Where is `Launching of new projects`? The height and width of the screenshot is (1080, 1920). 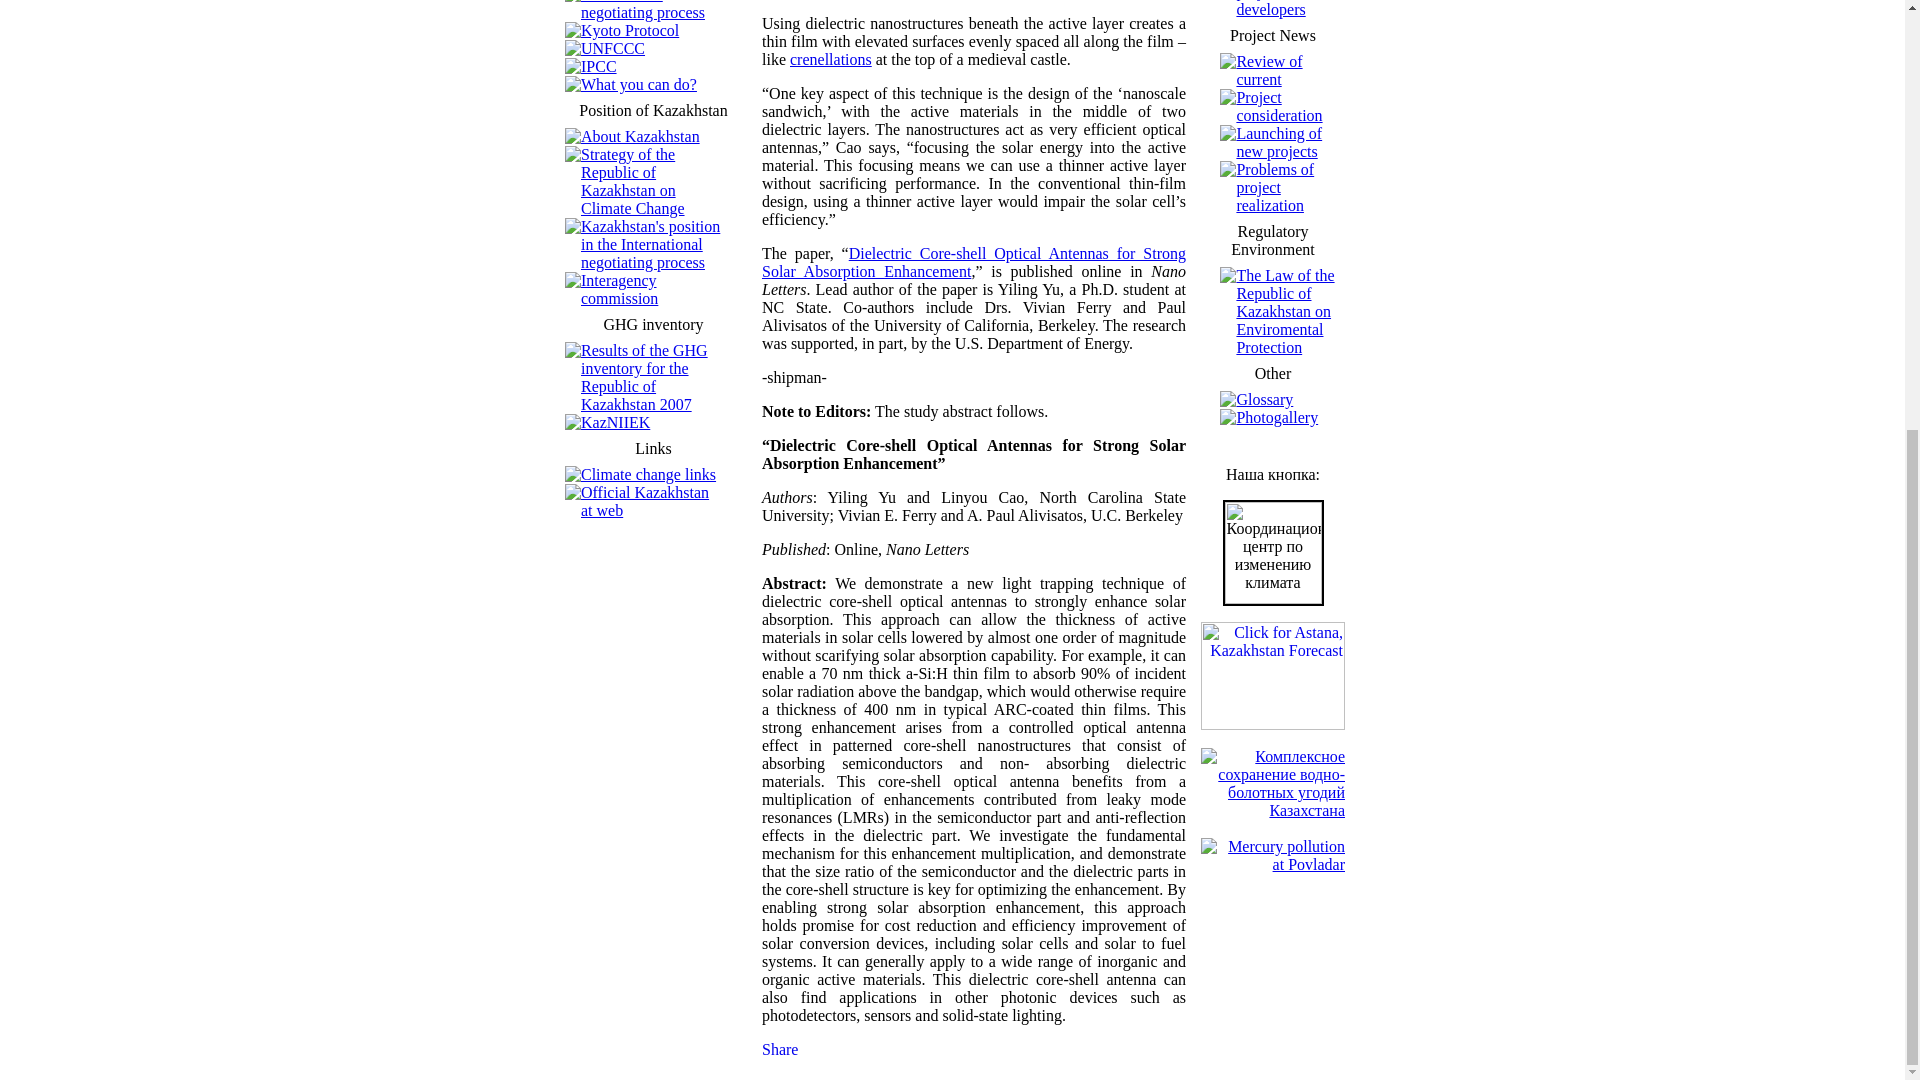 Launching of new projects is located at coordinates (1279, 142).